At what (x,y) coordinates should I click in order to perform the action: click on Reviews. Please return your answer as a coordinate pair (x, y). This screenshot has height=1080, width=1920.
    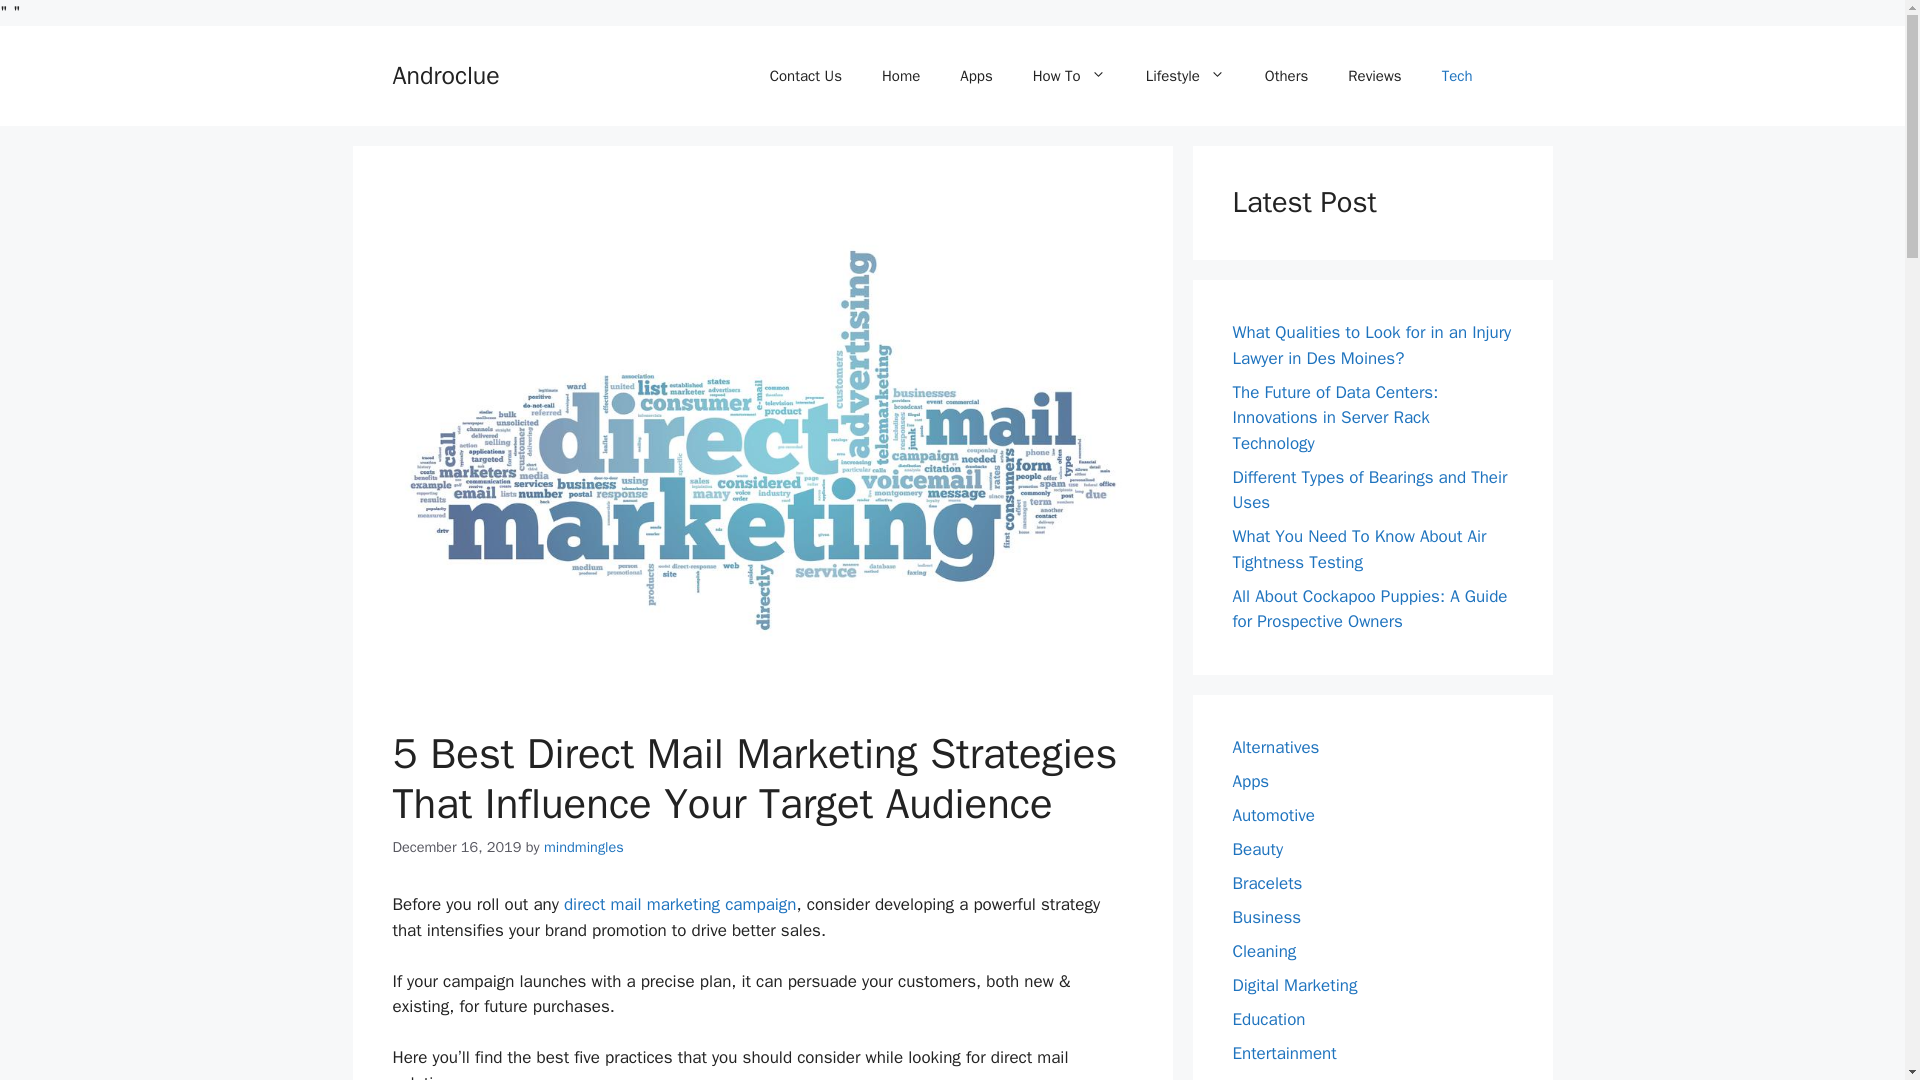
    Looking at the image, I should click on (1374, 76).